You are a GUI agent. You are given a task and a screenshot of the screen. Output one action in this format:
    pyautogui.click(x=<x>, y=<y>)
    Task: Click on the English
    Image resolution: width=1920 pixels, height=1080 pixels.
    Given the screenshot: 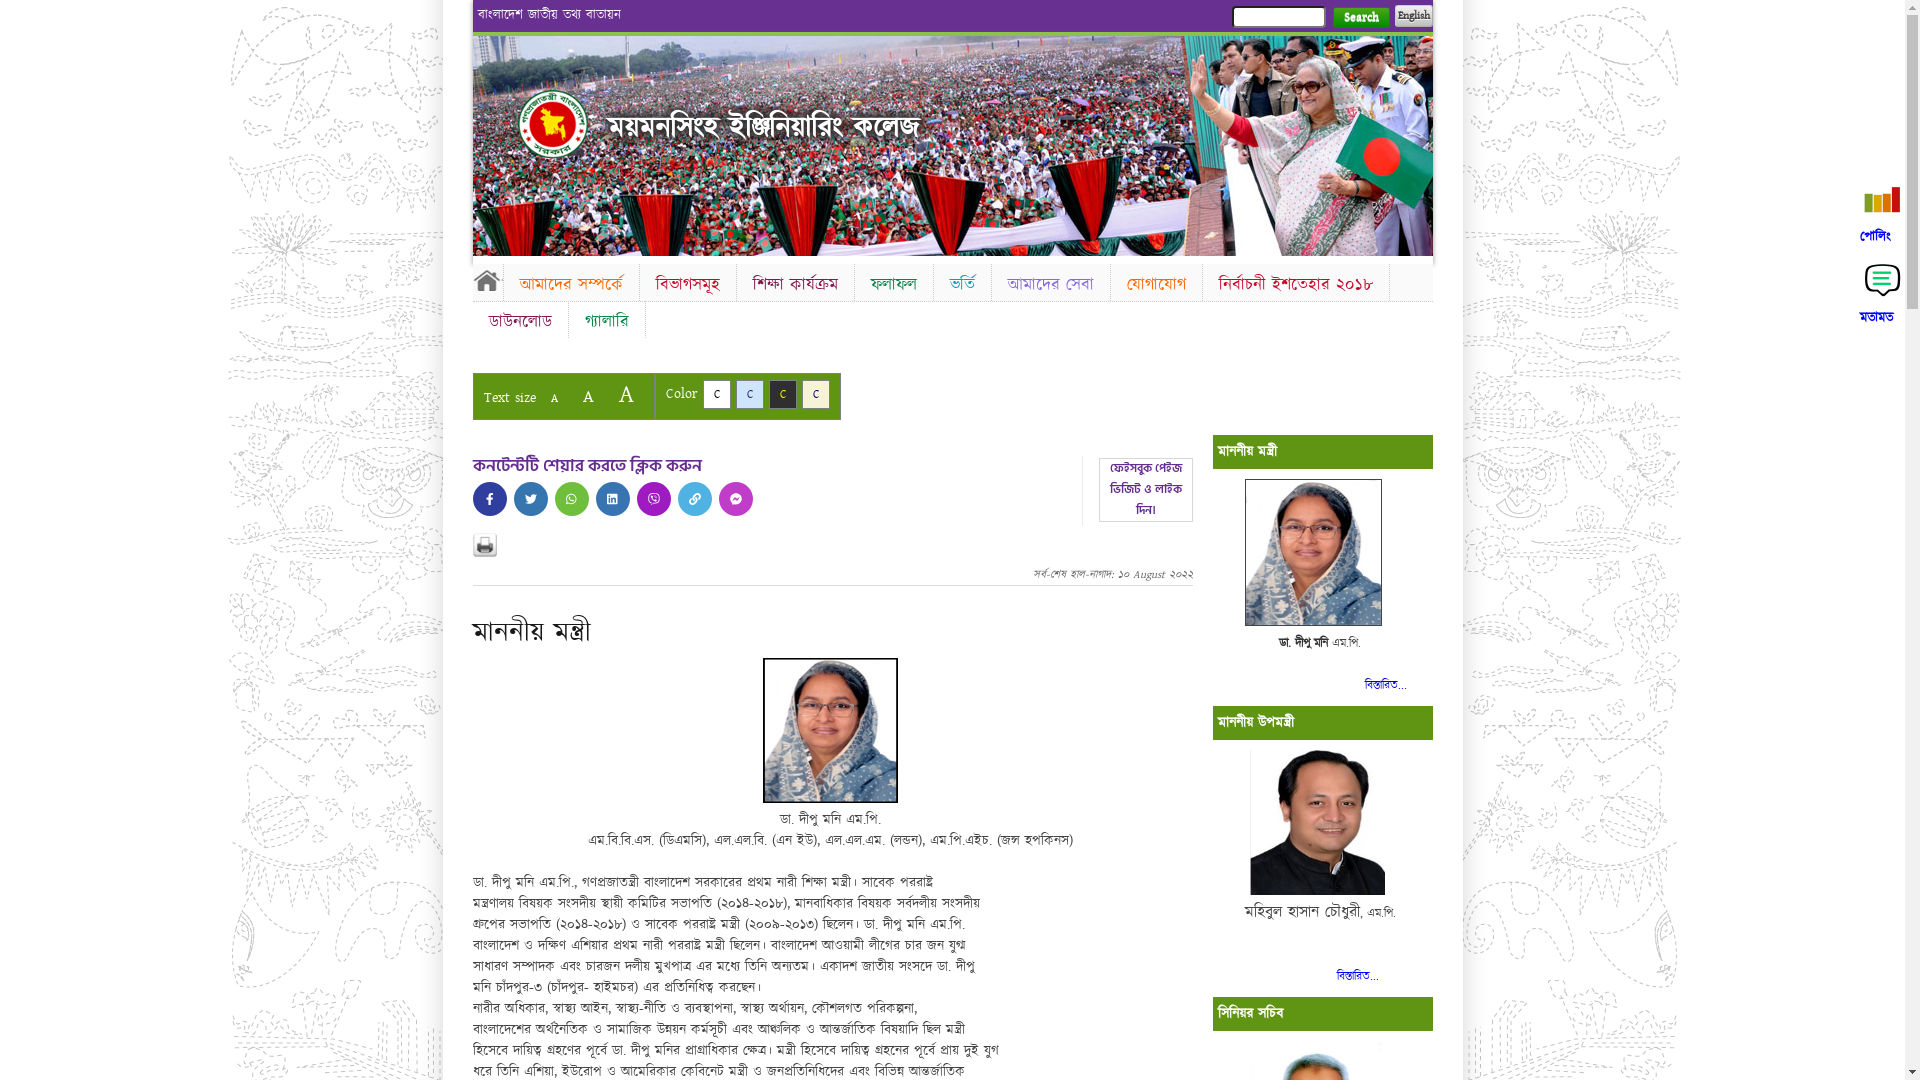 What is the action you would take?
    pyautogui.click(x=1413, y=16)
    